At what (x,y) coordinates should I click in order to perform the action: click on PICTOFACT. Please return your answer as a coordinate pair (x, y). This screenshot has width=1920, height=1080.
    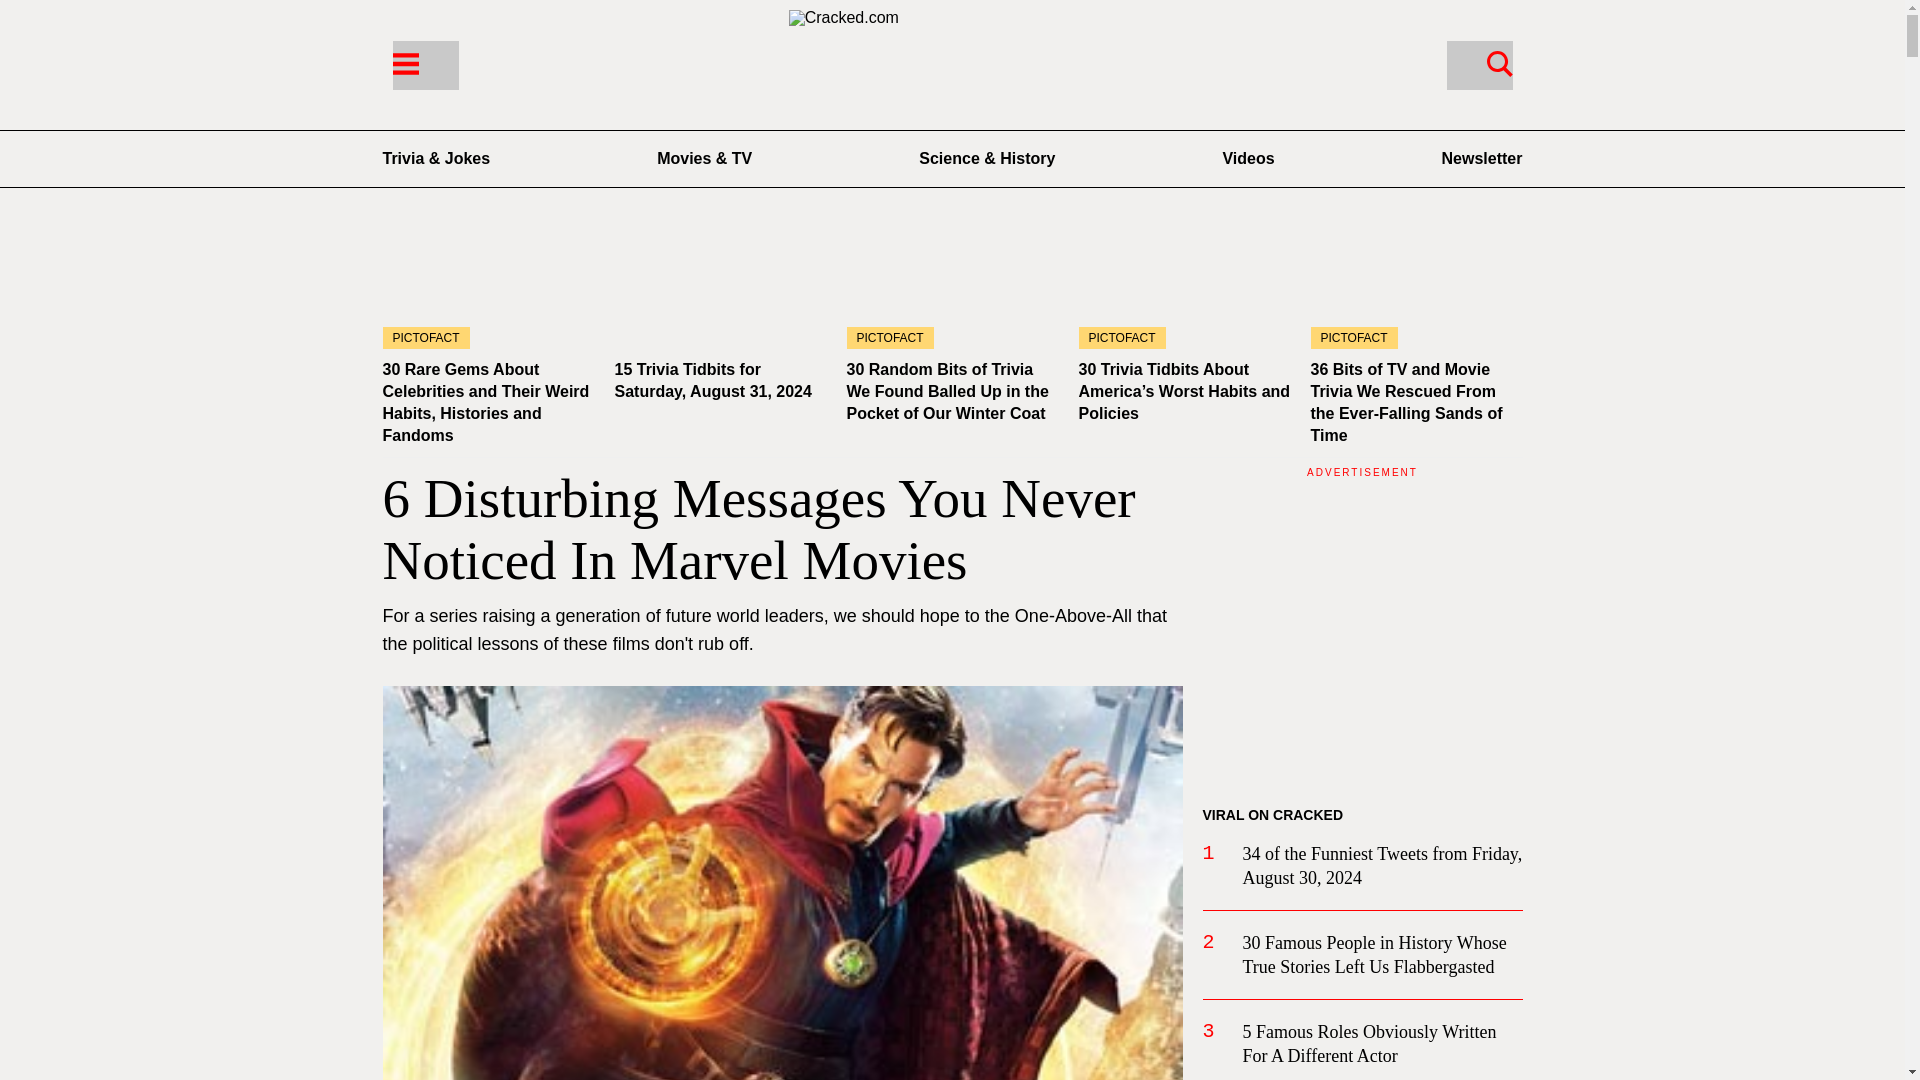
    Looking at the image, I should click on (488, 289).